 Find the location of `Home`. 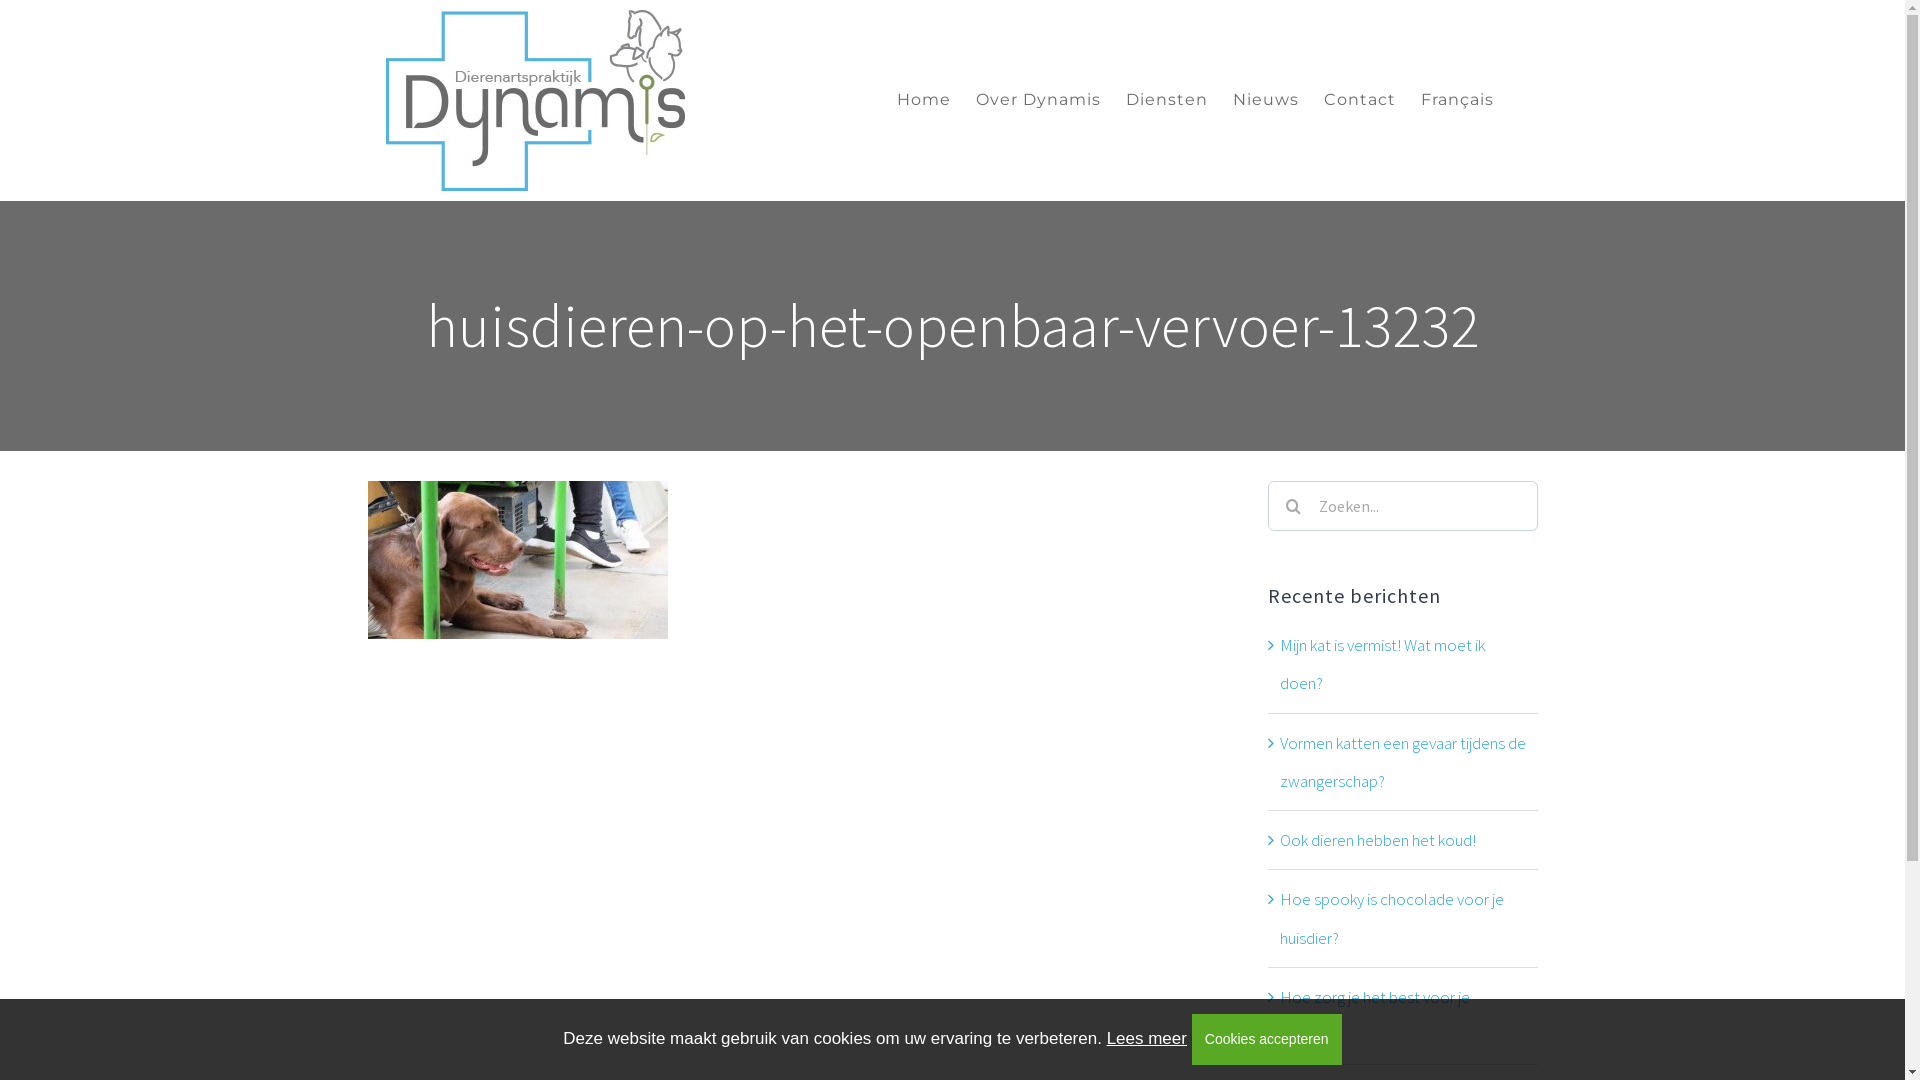

Home is located at coordinates (924, 100).